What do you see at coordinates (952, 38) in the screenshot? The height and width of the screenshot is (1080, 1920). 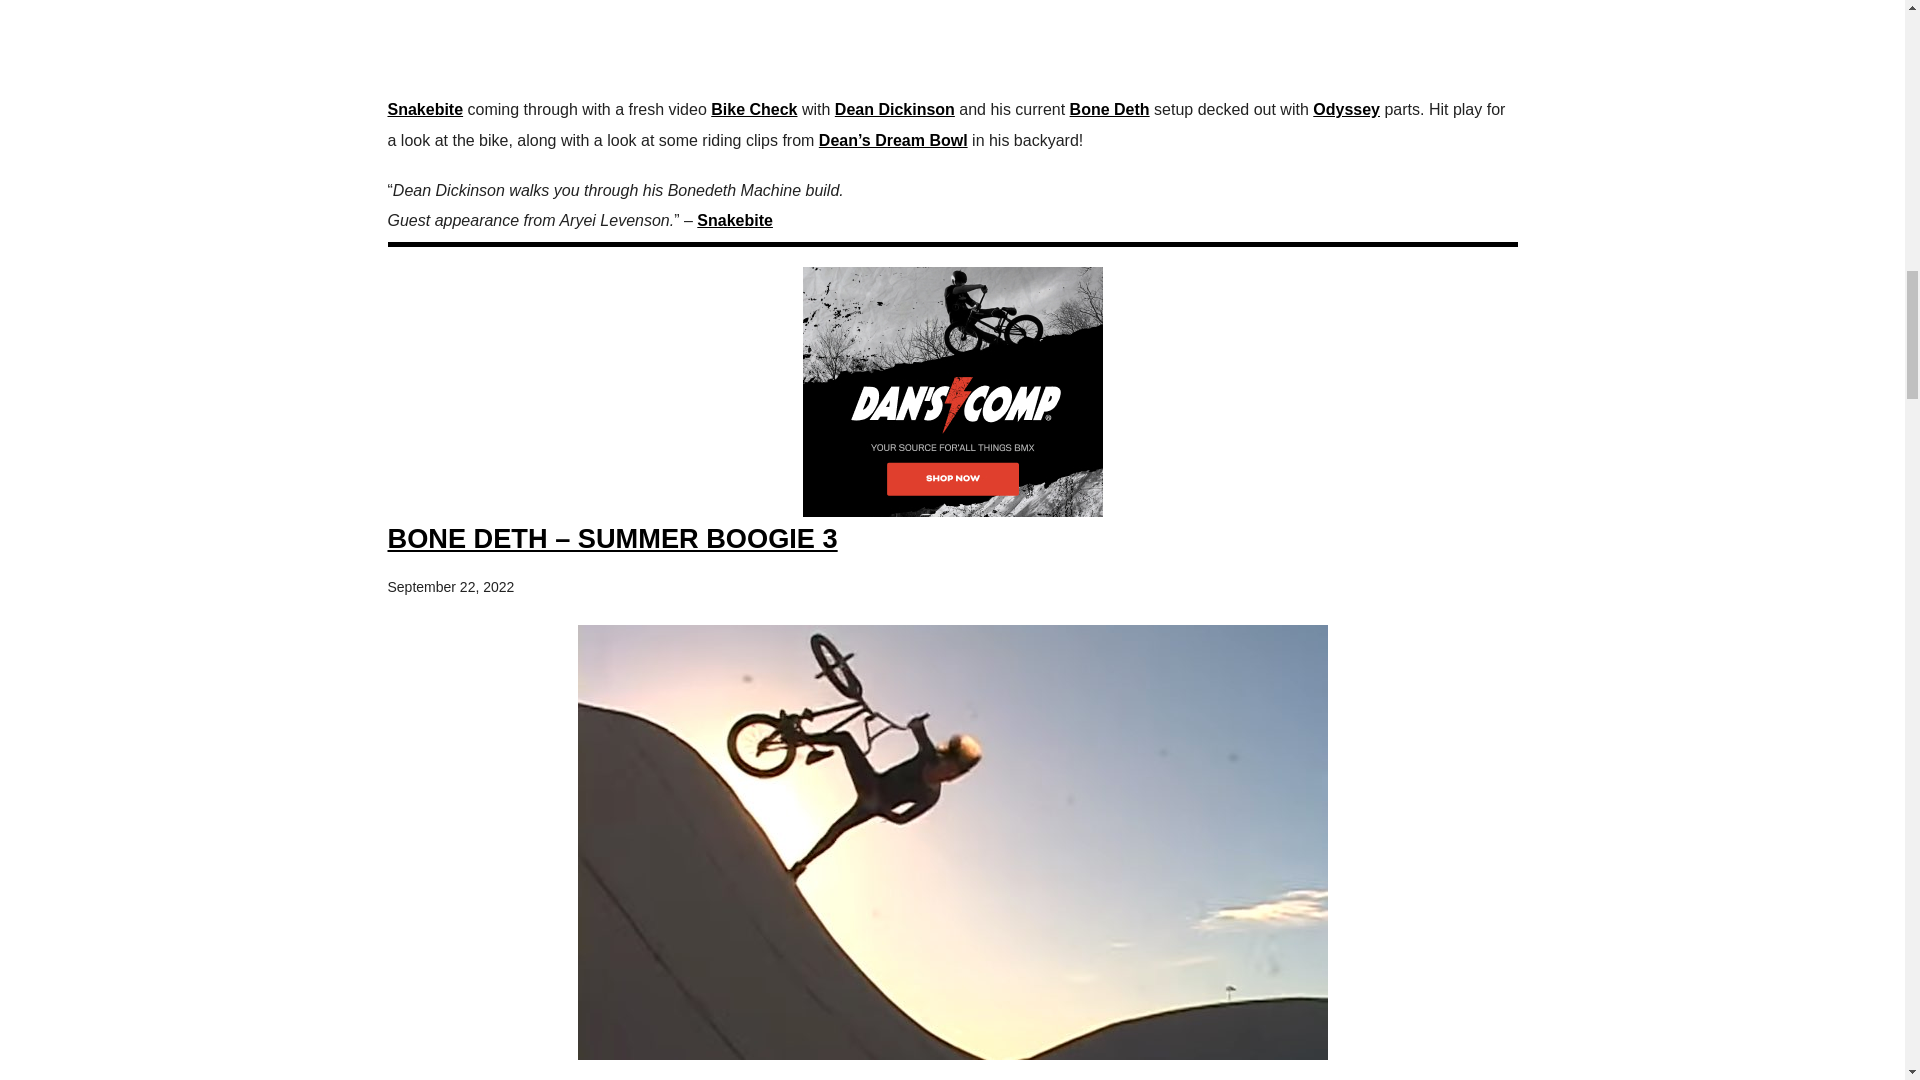 I see `Dean Dickinson's Pool Popping Bonedeth Machine Bike Check` at bounding box center [952, 38].